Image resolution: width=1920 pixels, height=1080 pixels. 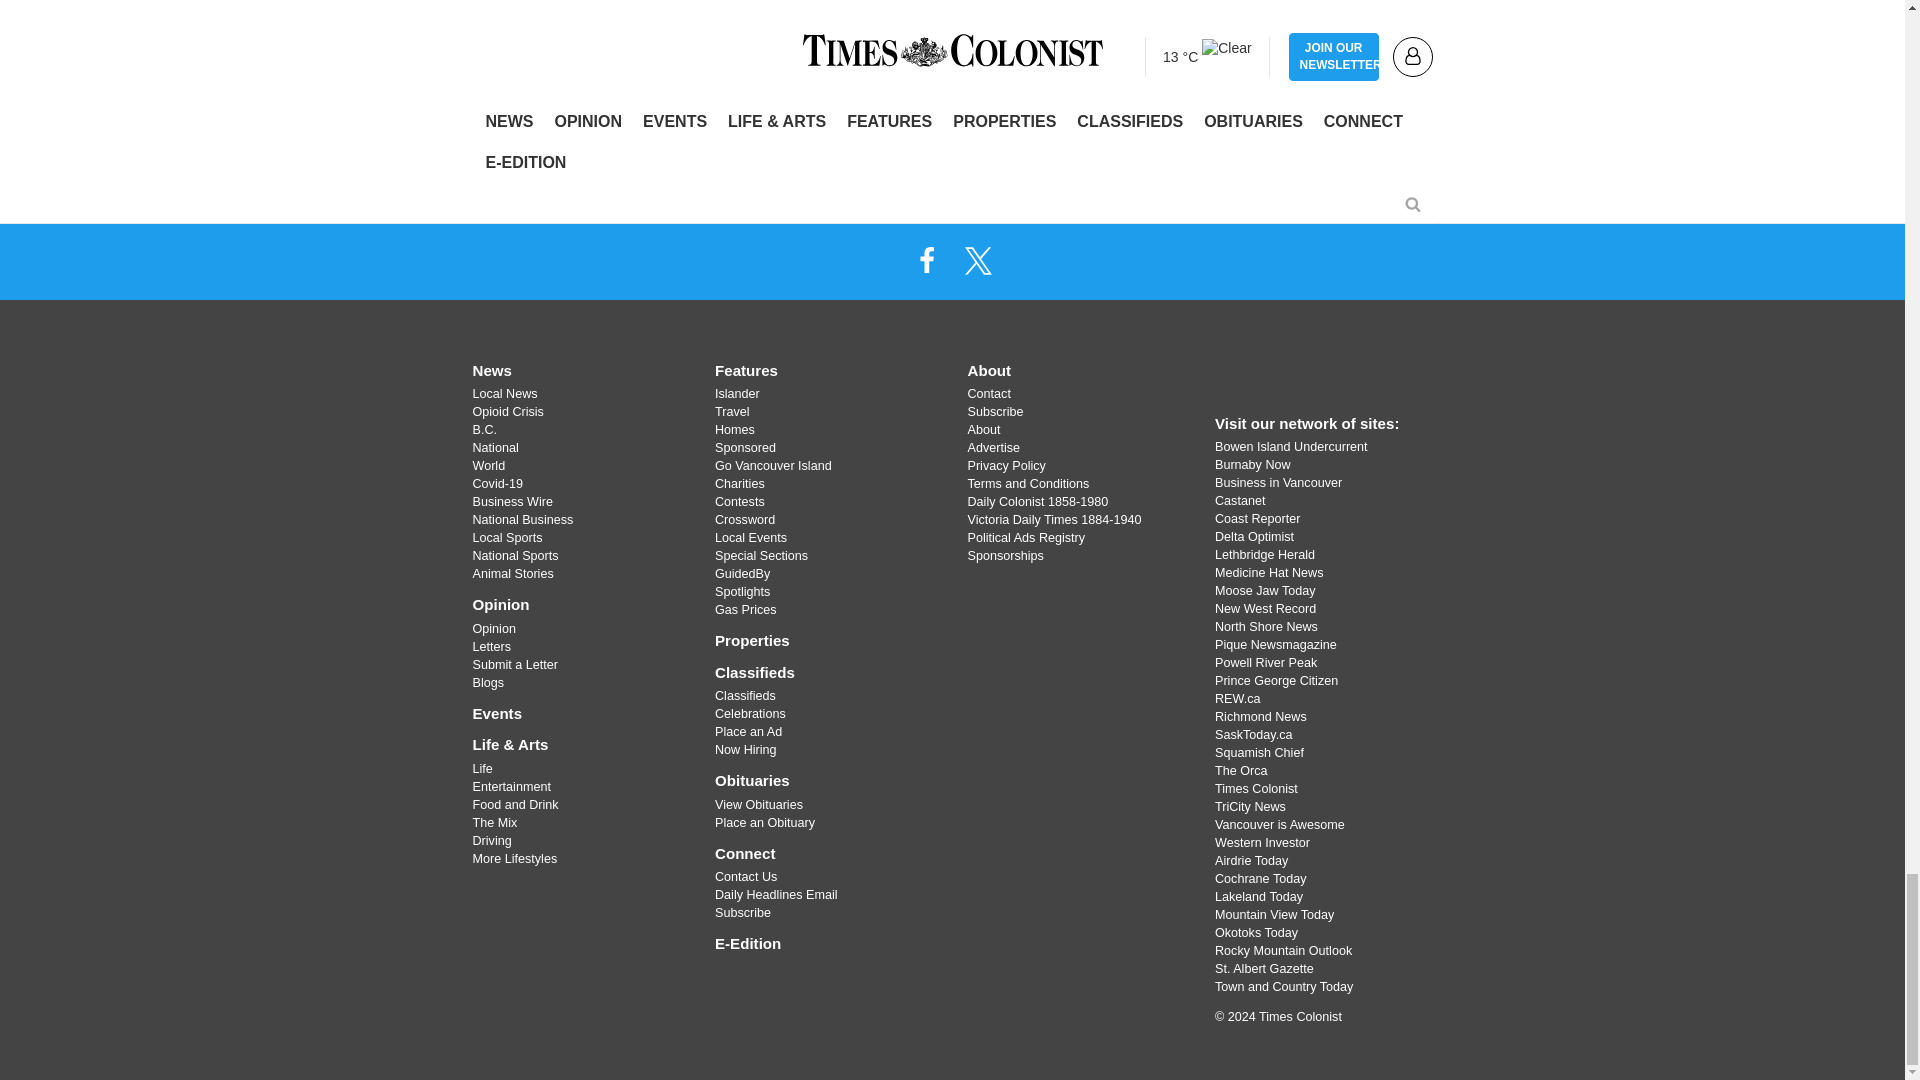 I want to click on Facebook, so click(x=926, y=259).